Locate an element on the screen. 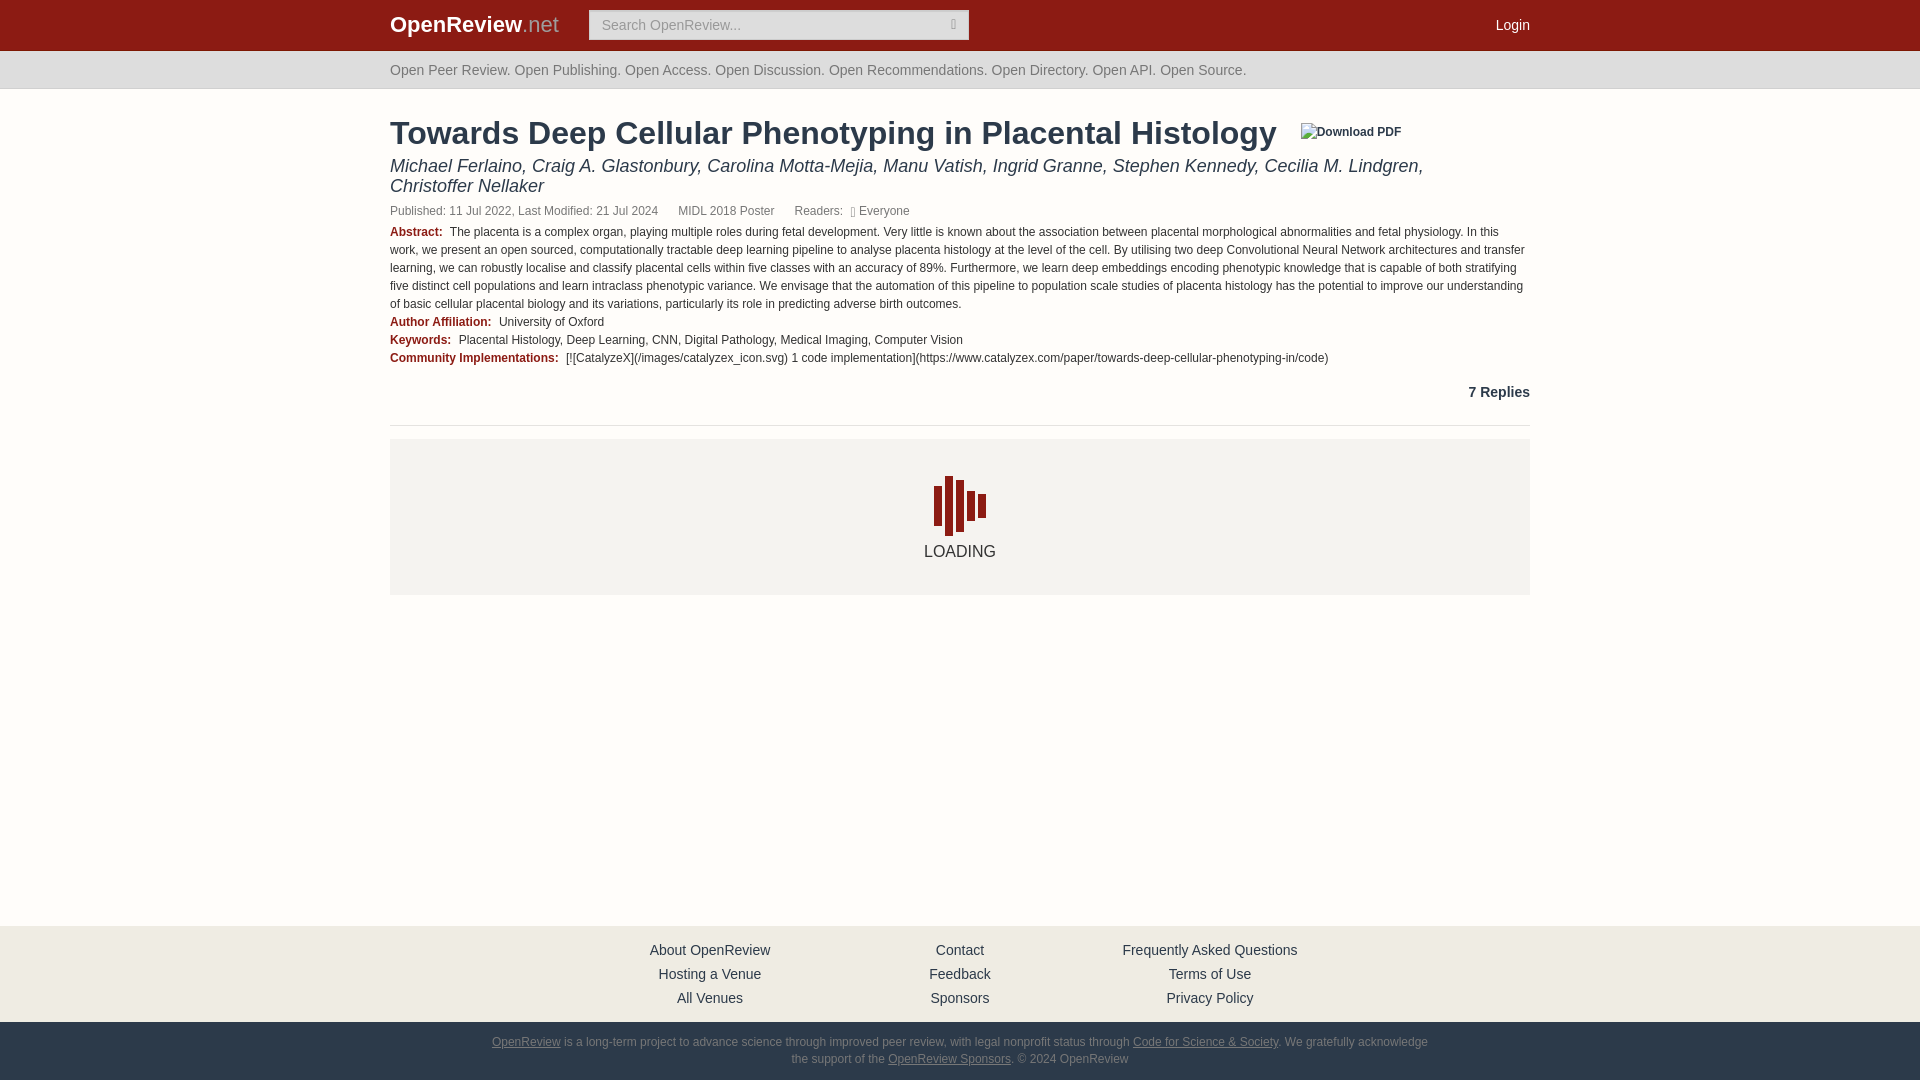 The width and height of the screenshot is (1920, 1080). OpenReview Sponsors is located at coordinates (949, 1058).